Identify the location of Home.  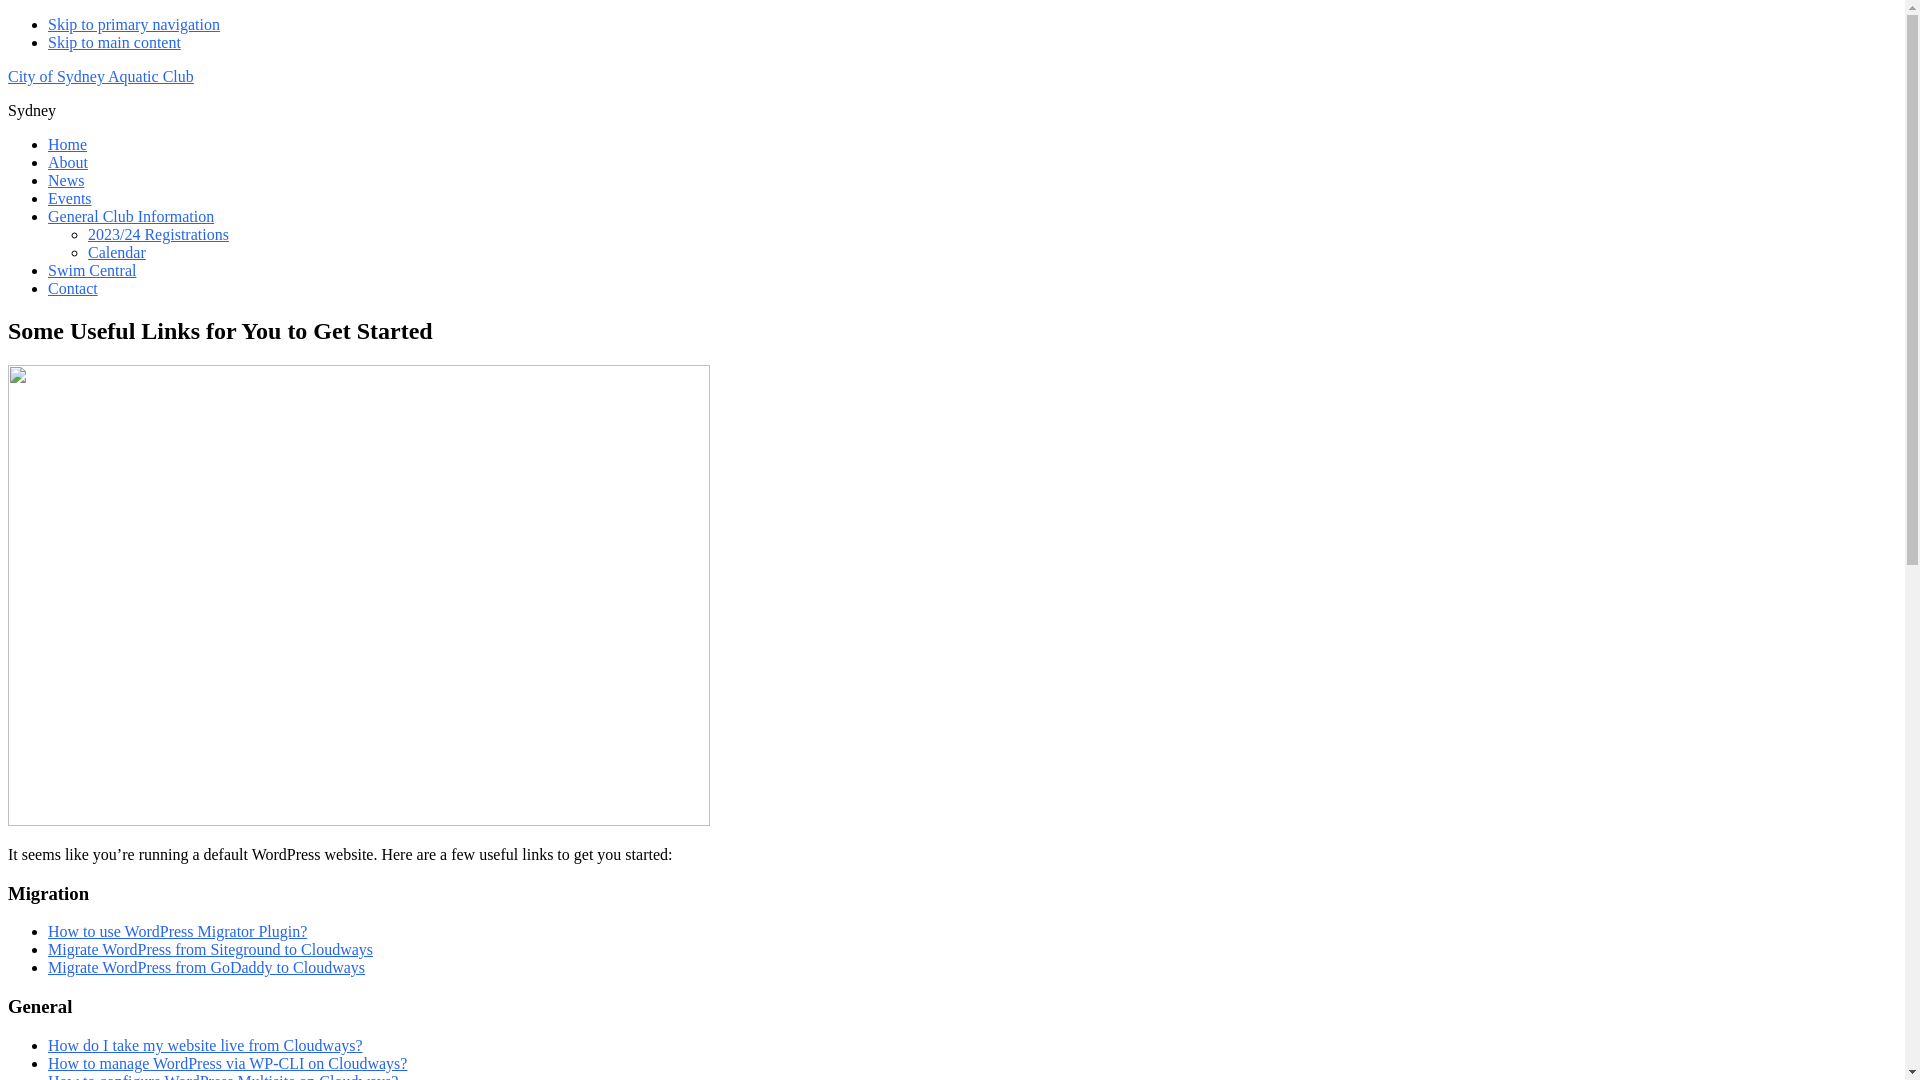
(68, 144).